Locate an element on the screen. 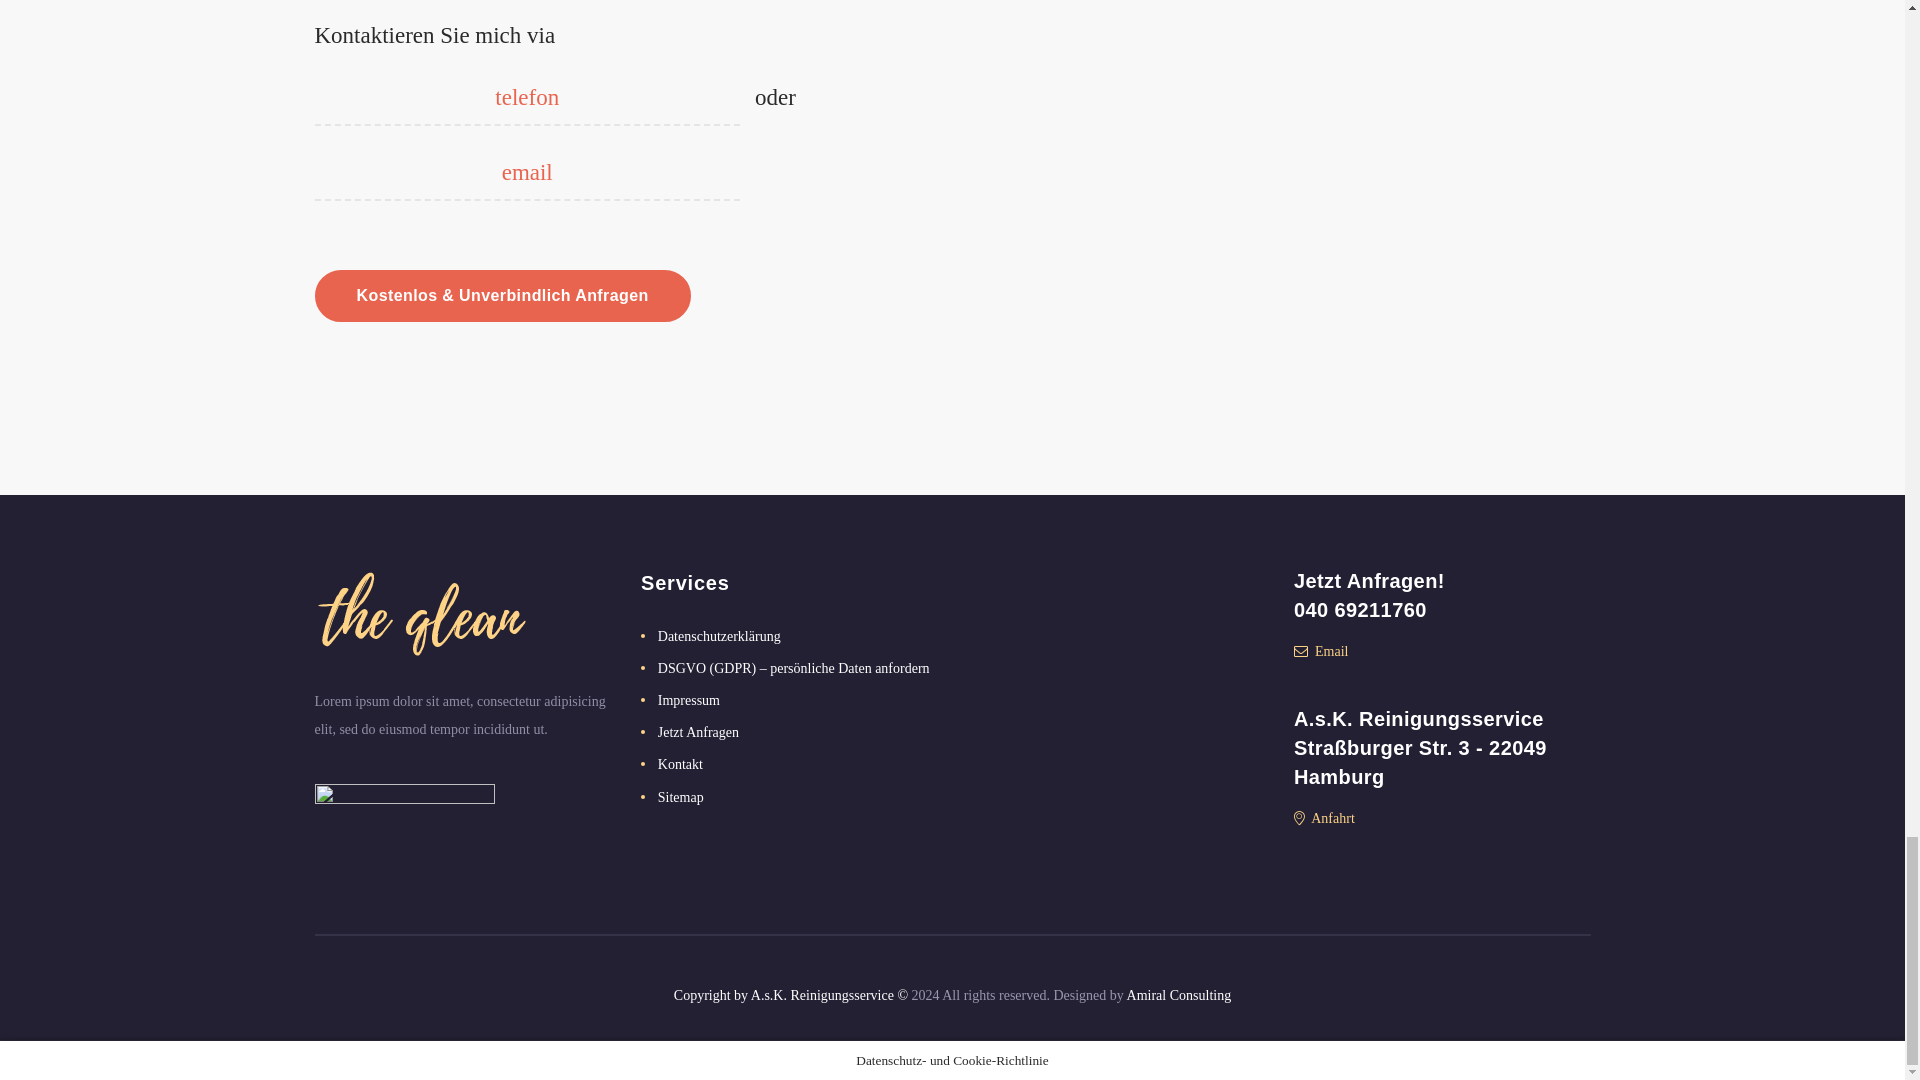 Image resolution: width=1920 pixels, height=1080 pixels. Kontakt is located at coordinates (680, 764).